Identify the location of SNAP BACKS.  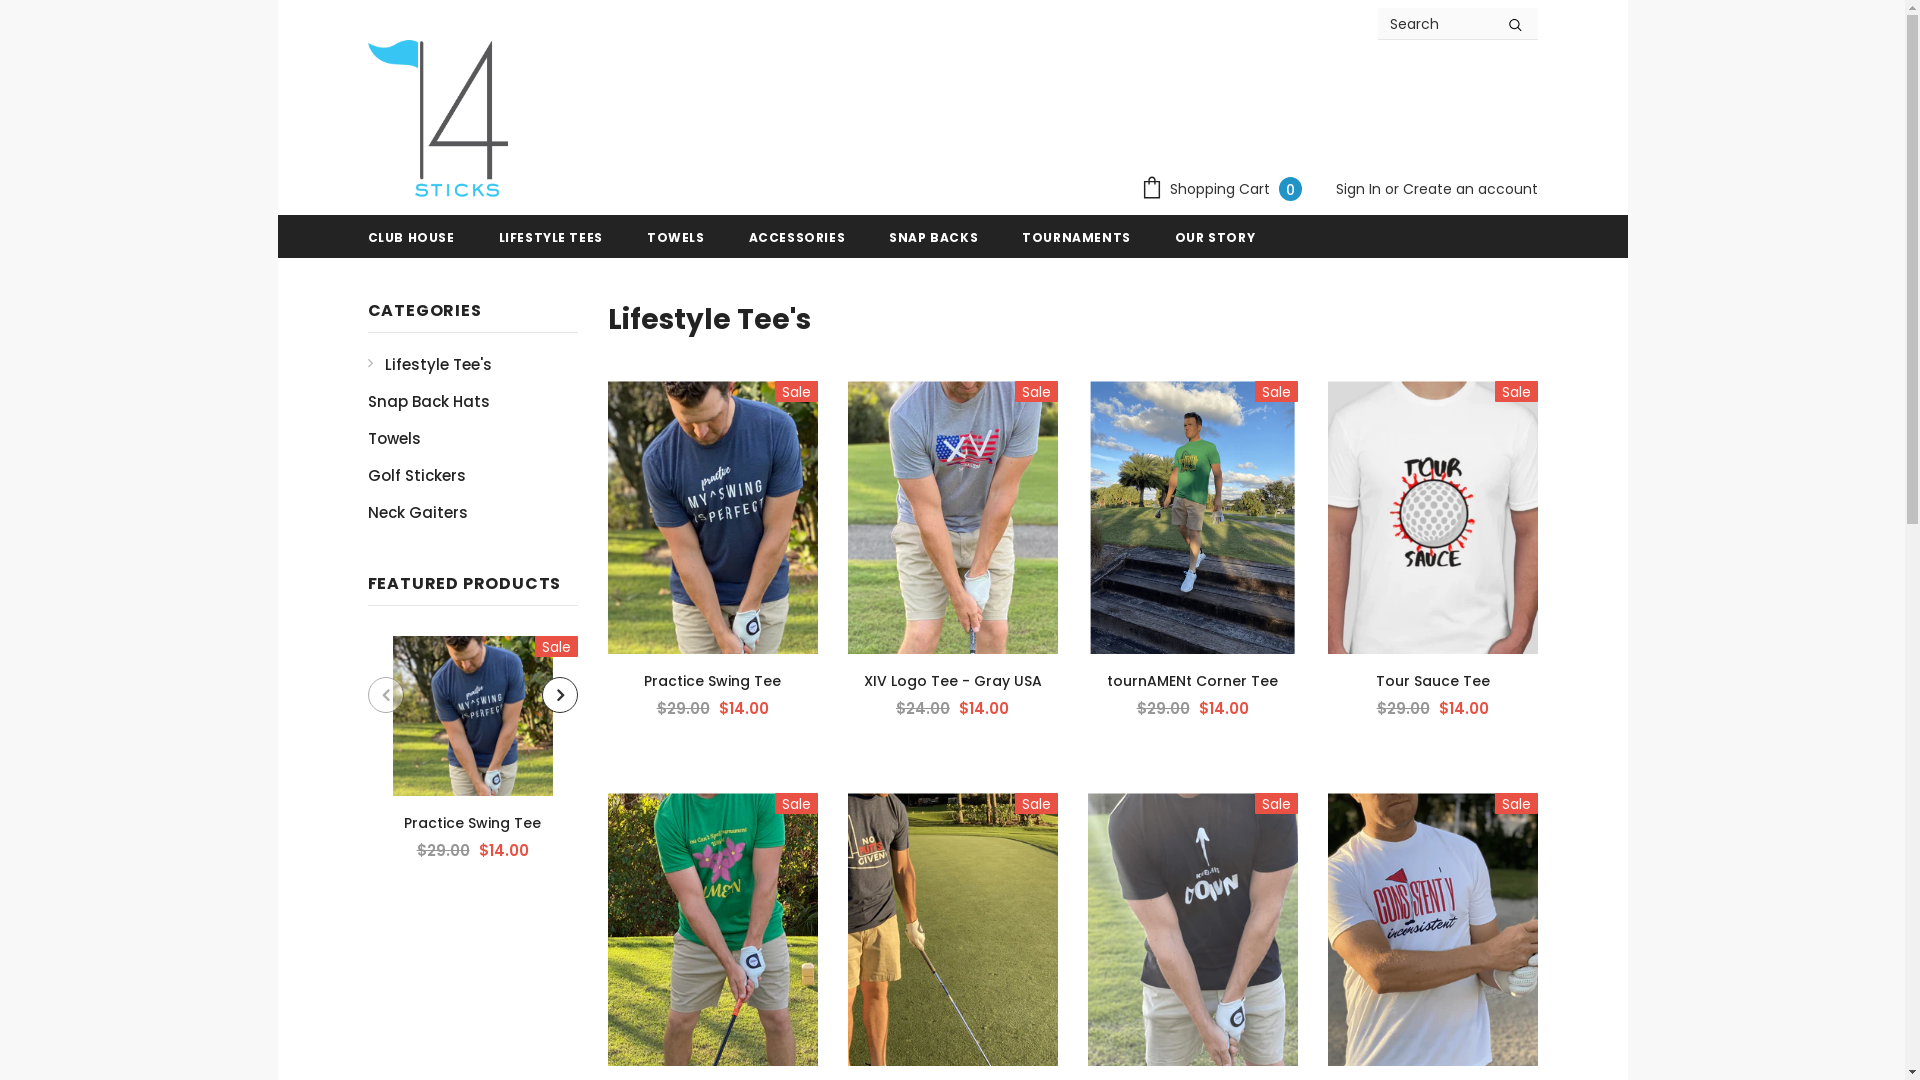
(934, 237).